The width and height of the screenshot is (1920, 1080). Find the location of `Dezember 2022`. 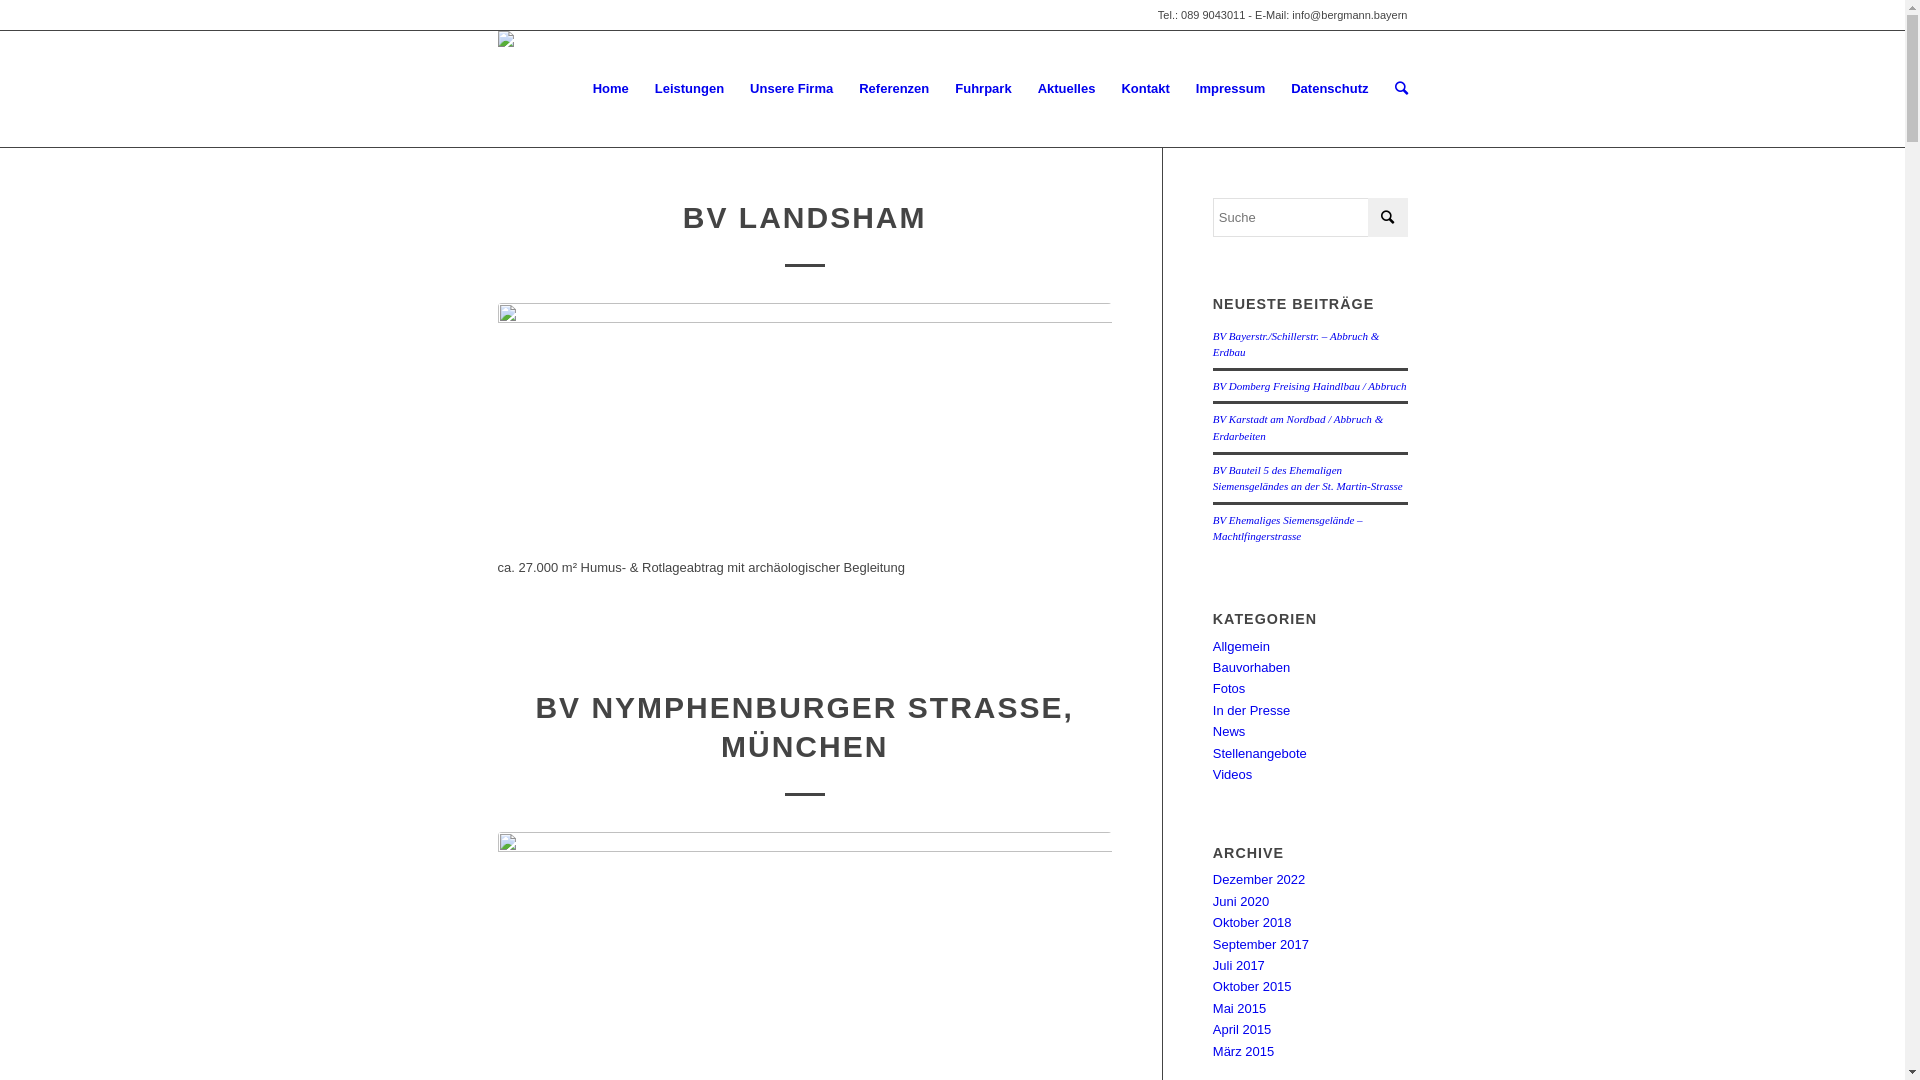

Dezember 2022 is located at coordinates (1260, 880).